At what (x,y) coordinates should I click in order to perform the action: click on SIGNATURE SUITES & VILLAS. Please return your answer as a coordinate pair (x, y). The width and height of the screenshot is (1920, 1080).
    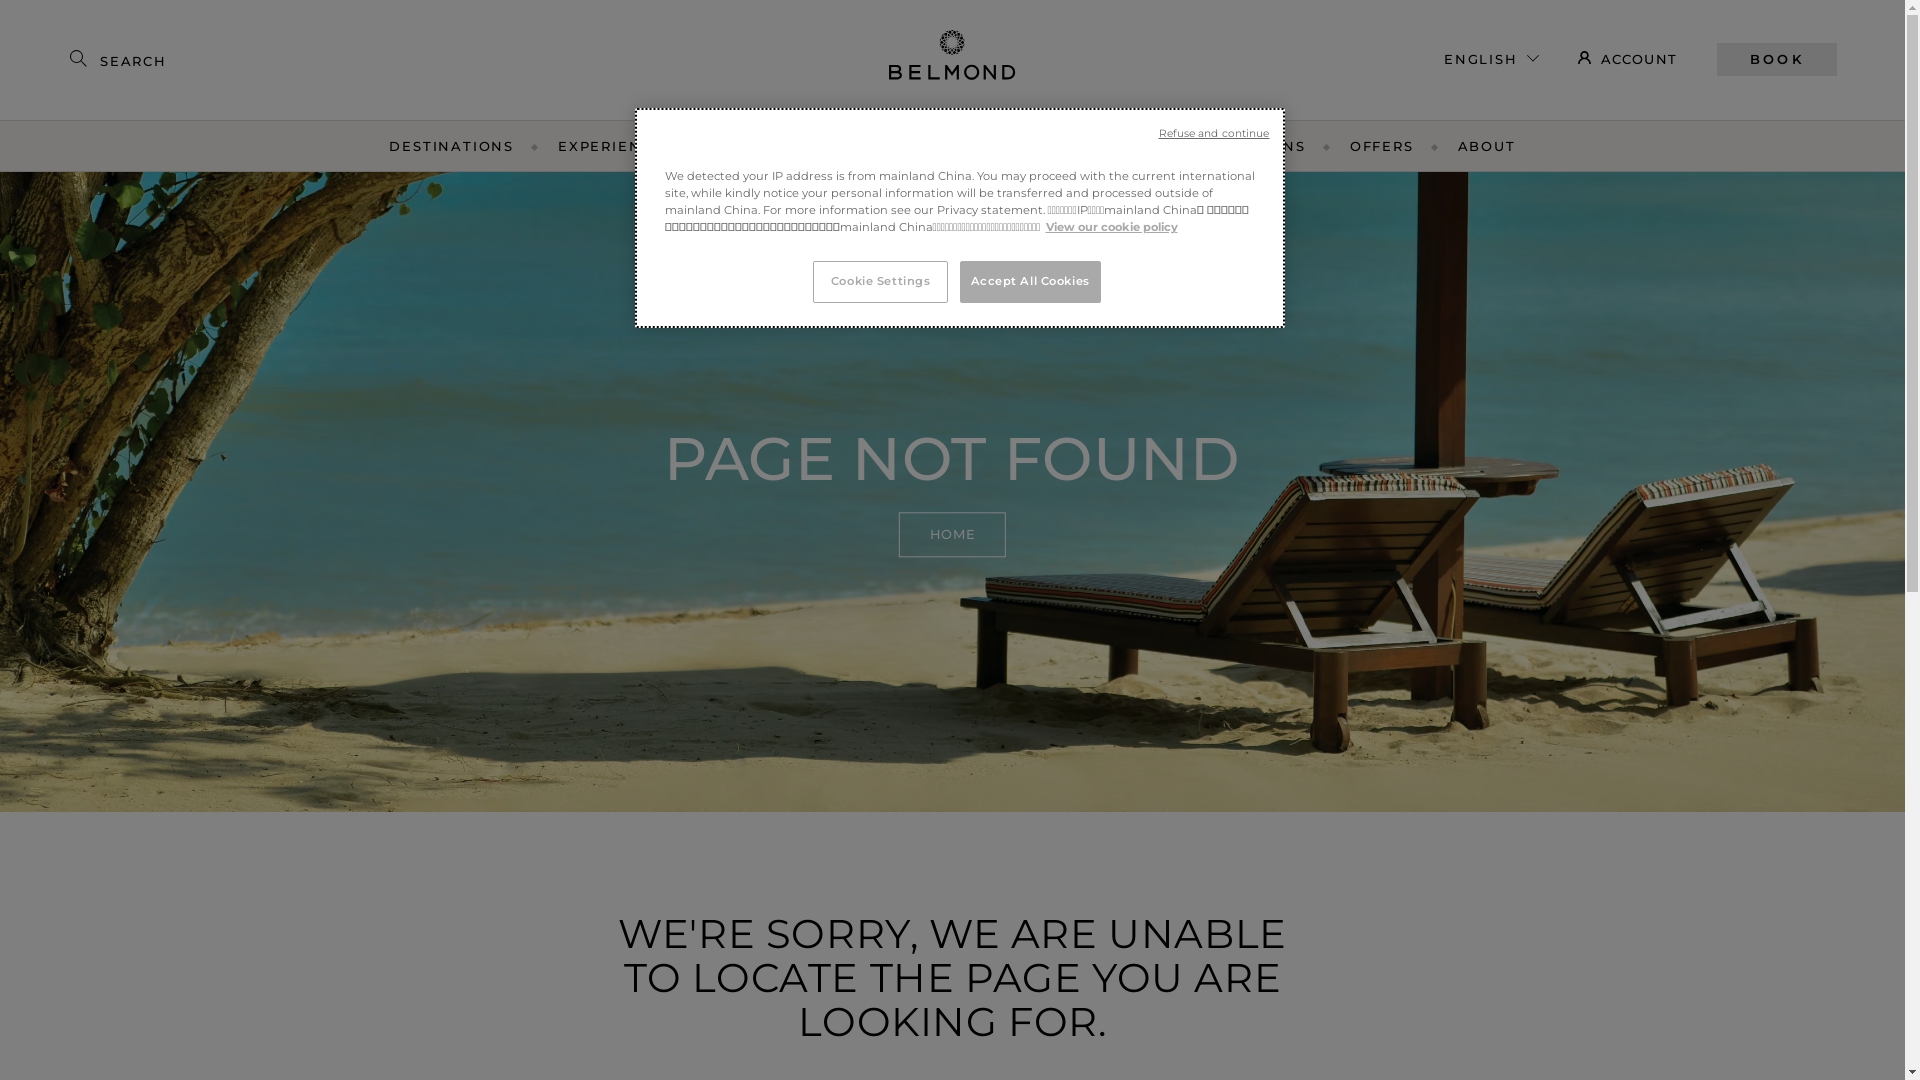
    Looking at the image, I should click on (1046, 146).